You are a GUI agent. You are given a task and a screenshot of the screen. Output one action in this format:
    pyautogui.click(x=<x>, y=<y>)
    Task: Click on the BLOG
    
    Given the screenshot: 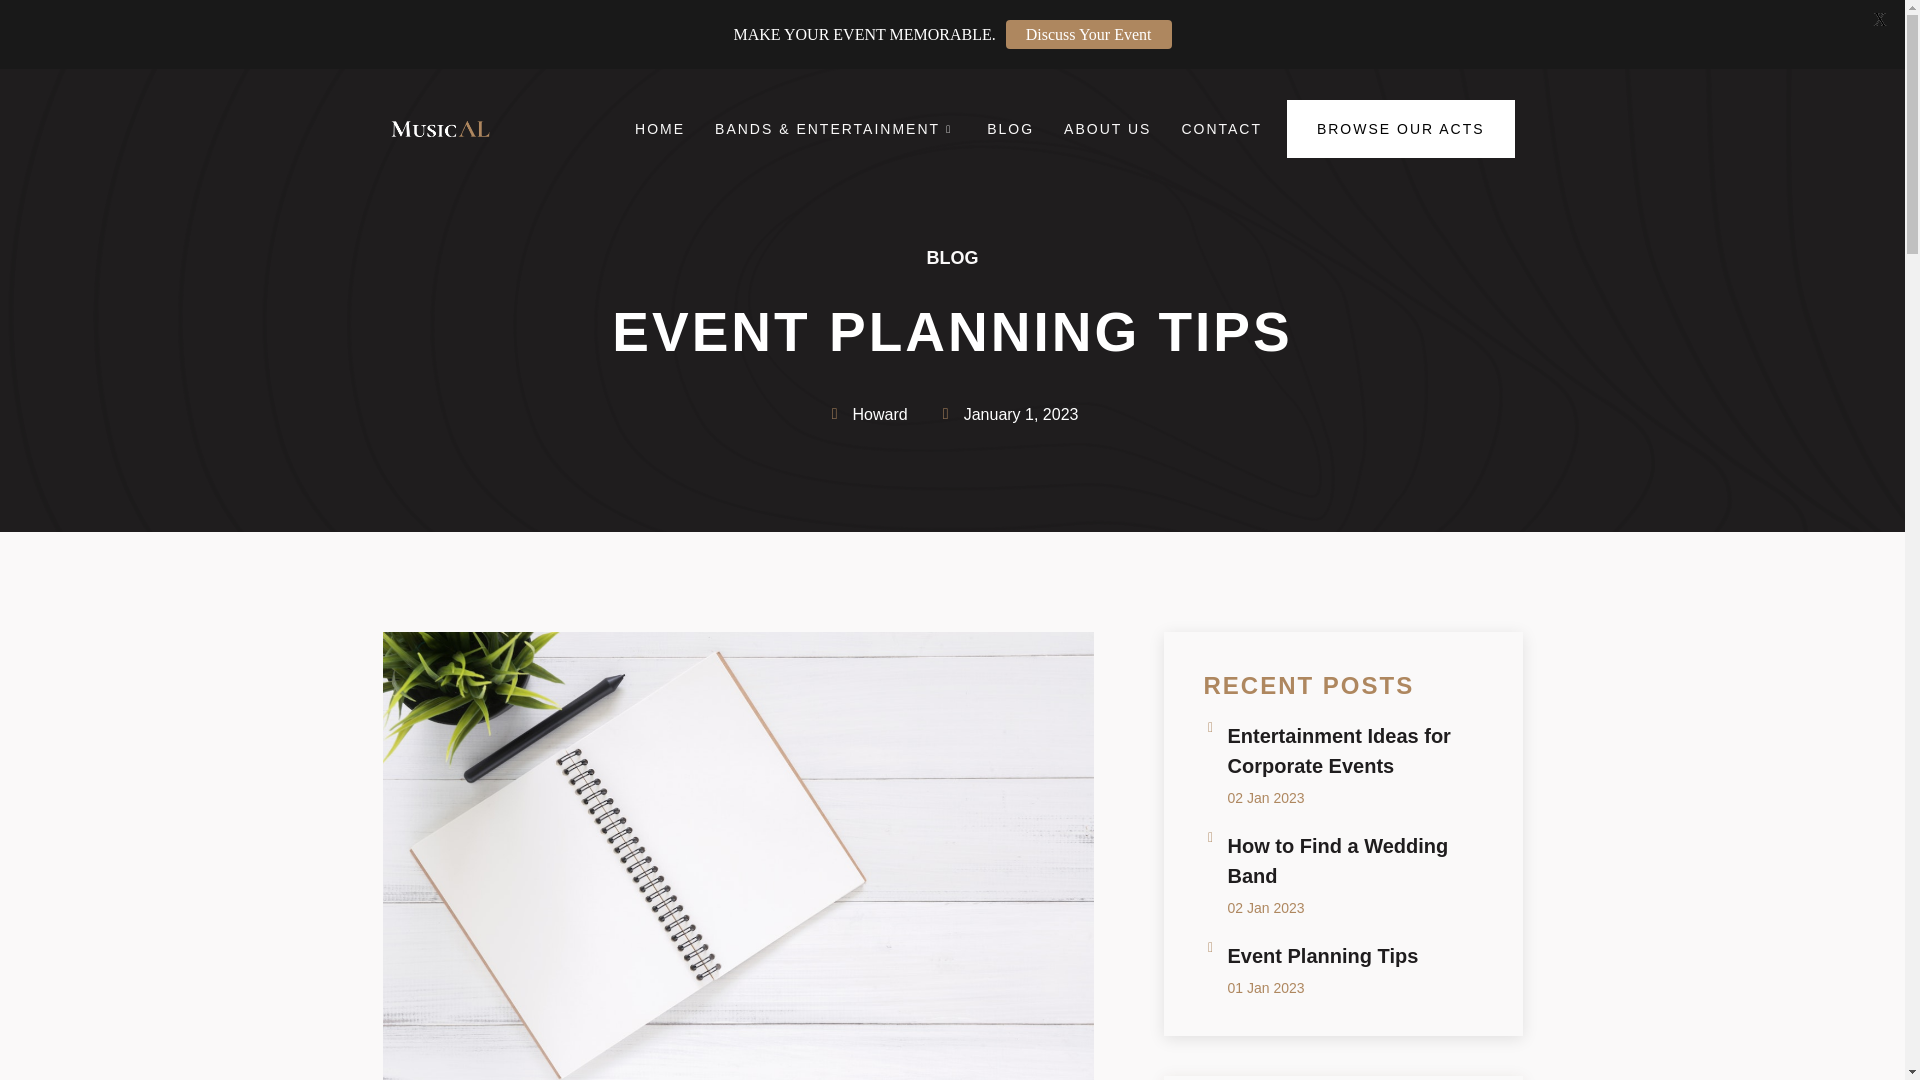 What is the action you would take?
    pyautogui.click(x=1010, y=128)
    